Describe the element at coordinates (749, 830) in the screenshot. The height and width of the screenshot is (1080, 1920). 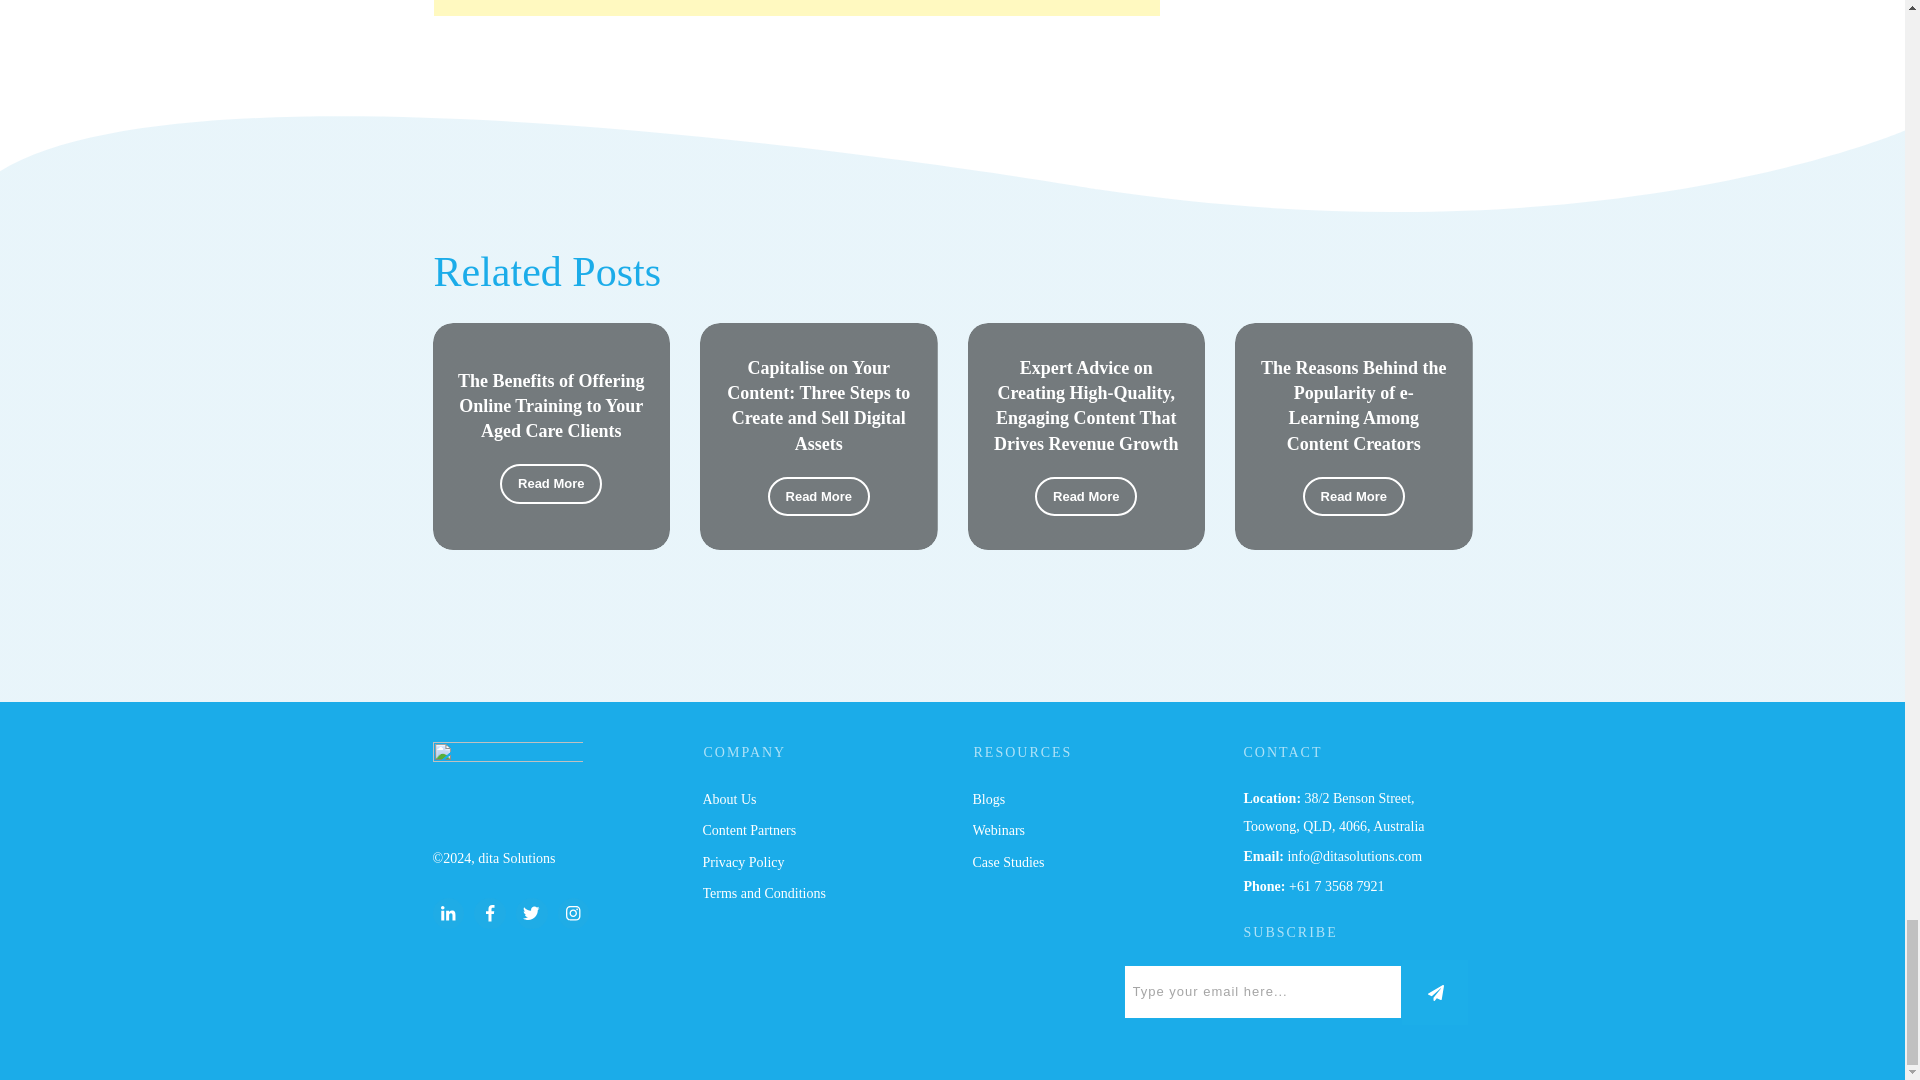
I see `Content Partners` at that location.